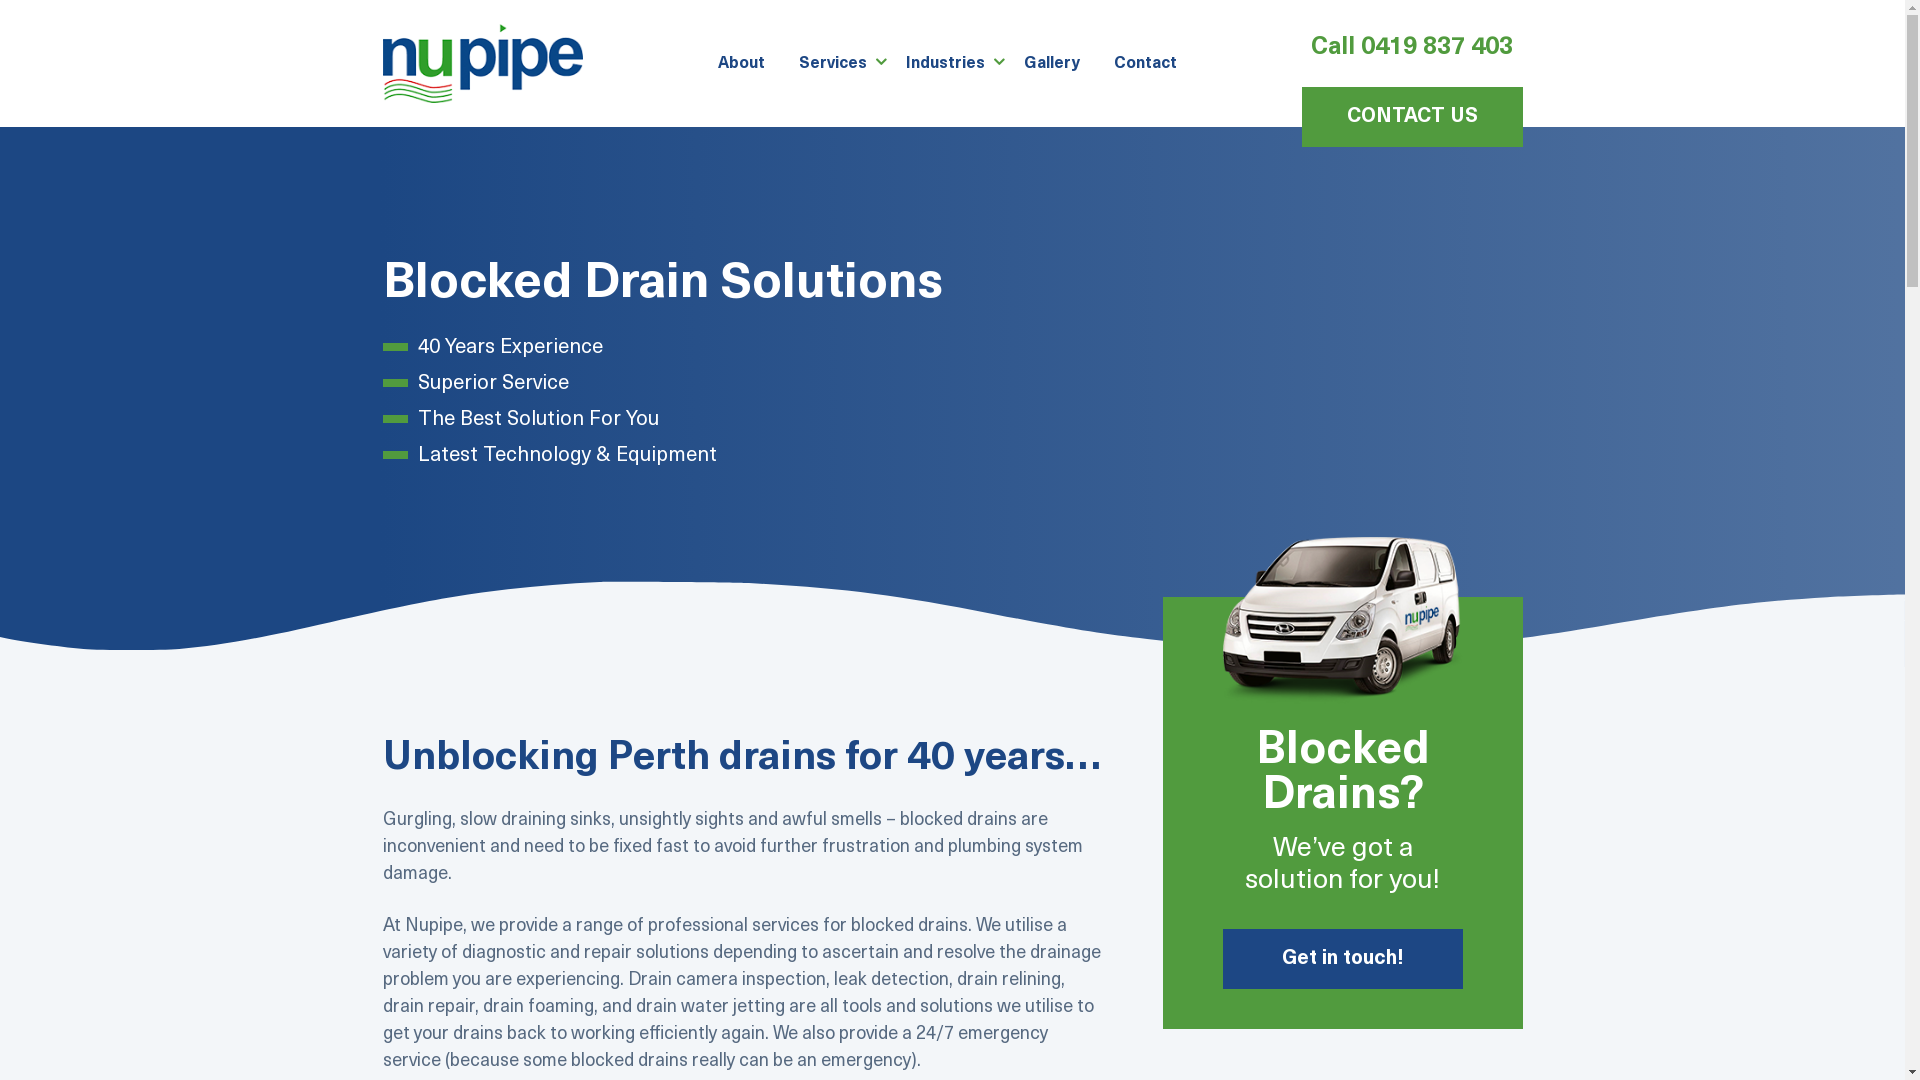 The image size is (1920, 1080). Describe the element at coordinates (1412, 117) in the screenshot. I see `CONTACT US` at that location.